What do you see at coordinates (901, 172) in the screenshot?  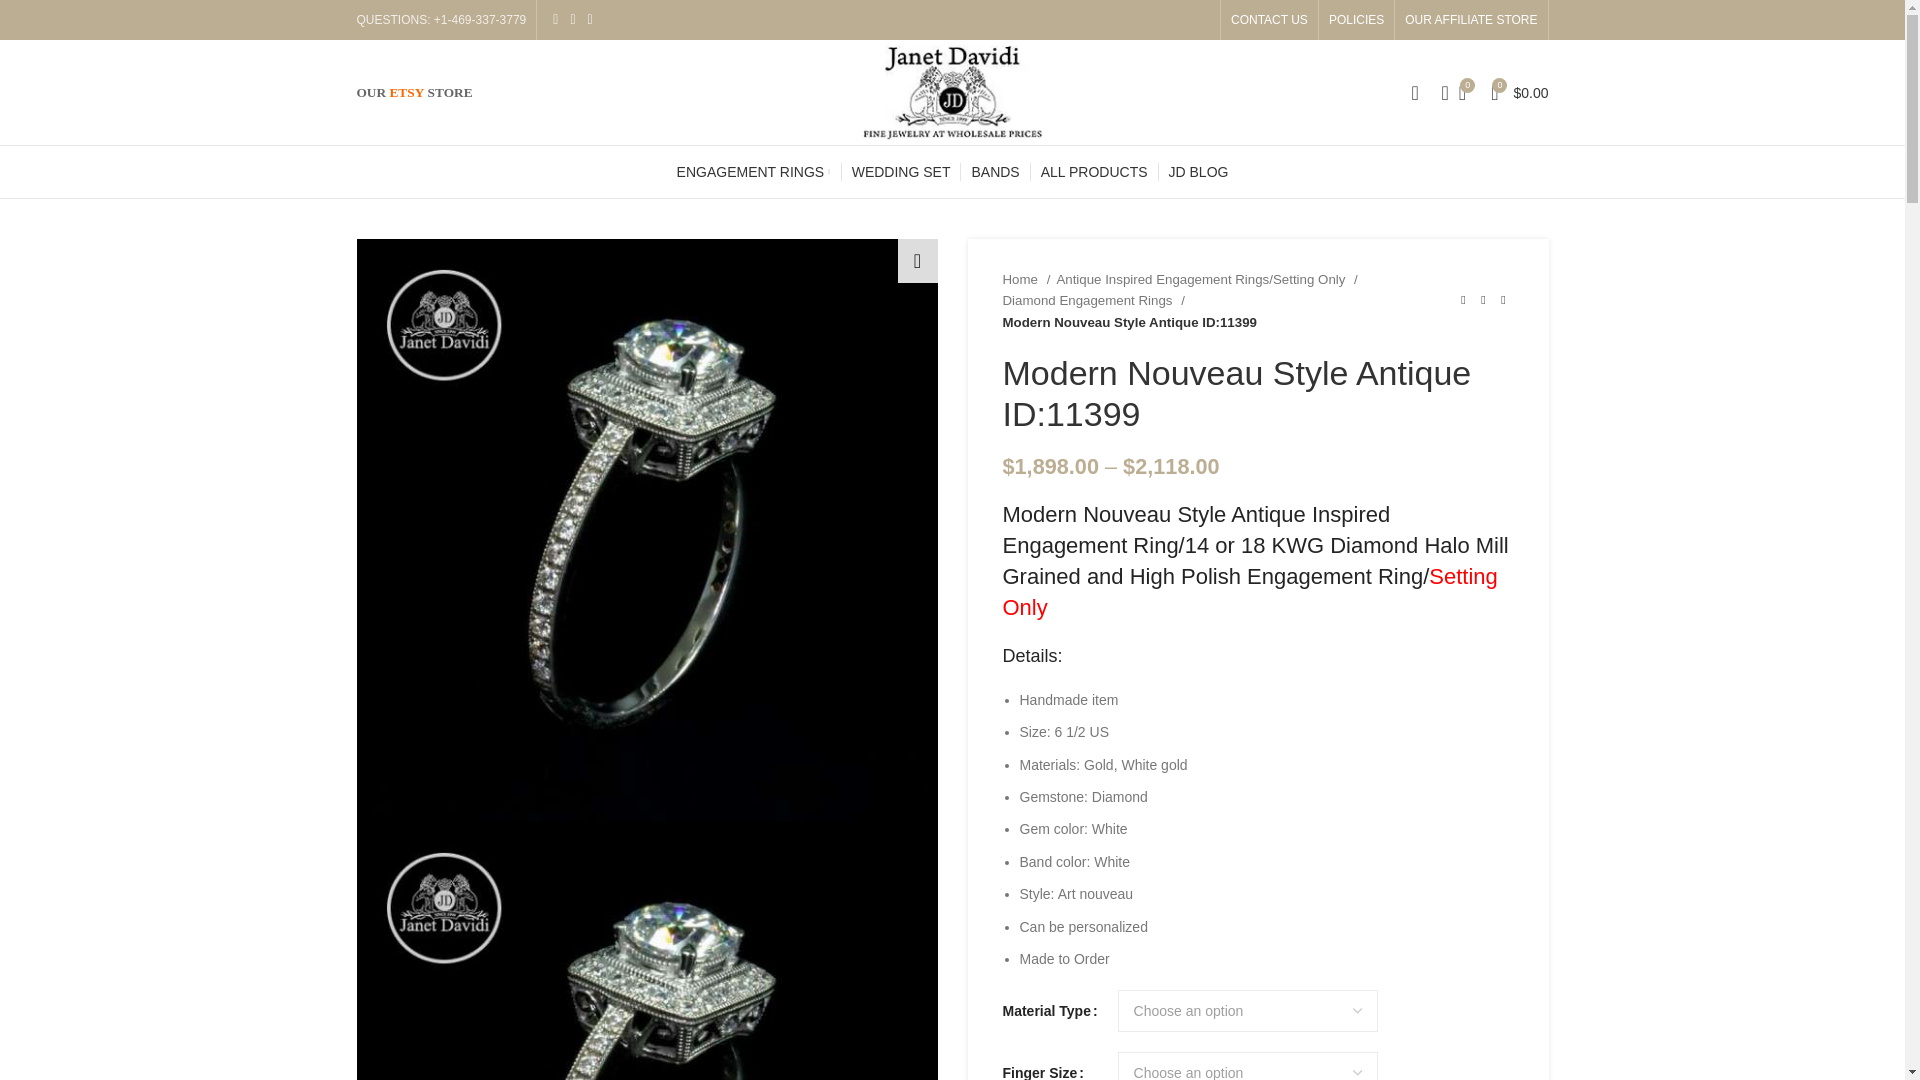 I see `WEDDING SET` at bounding box center [901, 172].